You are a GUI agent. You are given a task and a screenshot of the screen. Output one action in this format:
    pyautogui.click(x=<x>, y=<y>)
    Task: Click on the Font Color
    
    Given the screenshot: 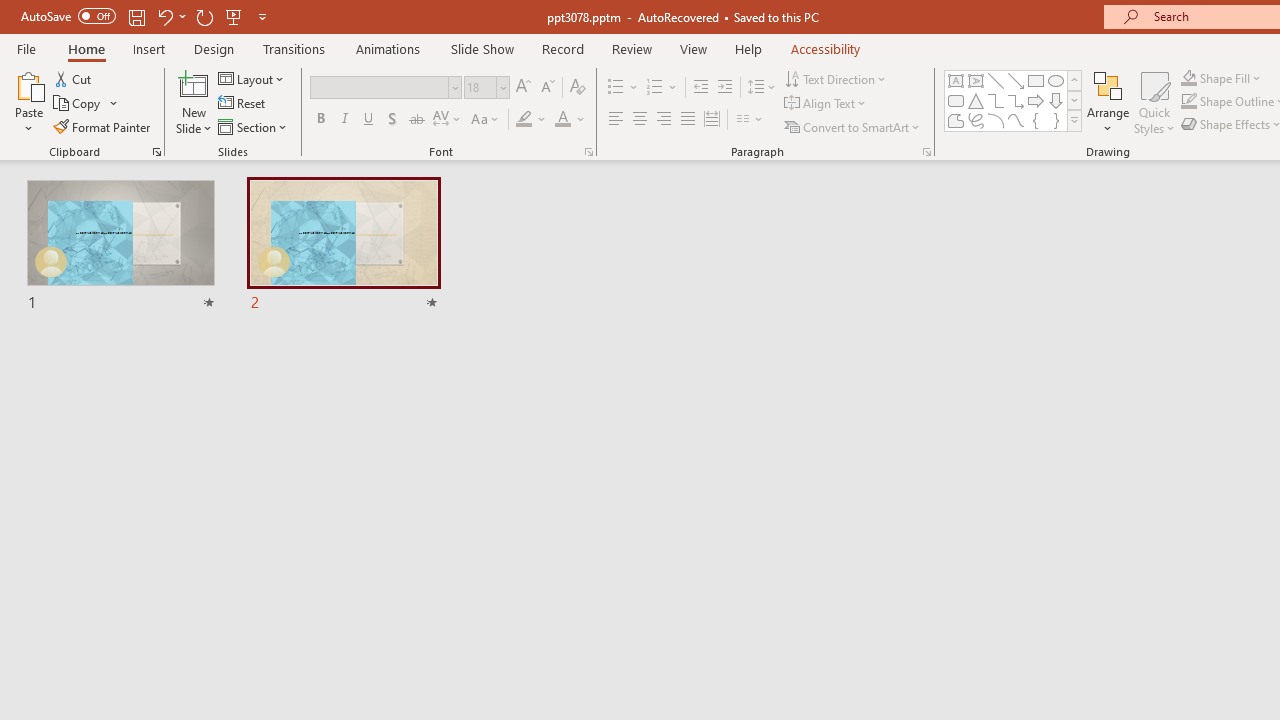 What is the action you would take?
    pyautogui.click(x=570, y=120)
    